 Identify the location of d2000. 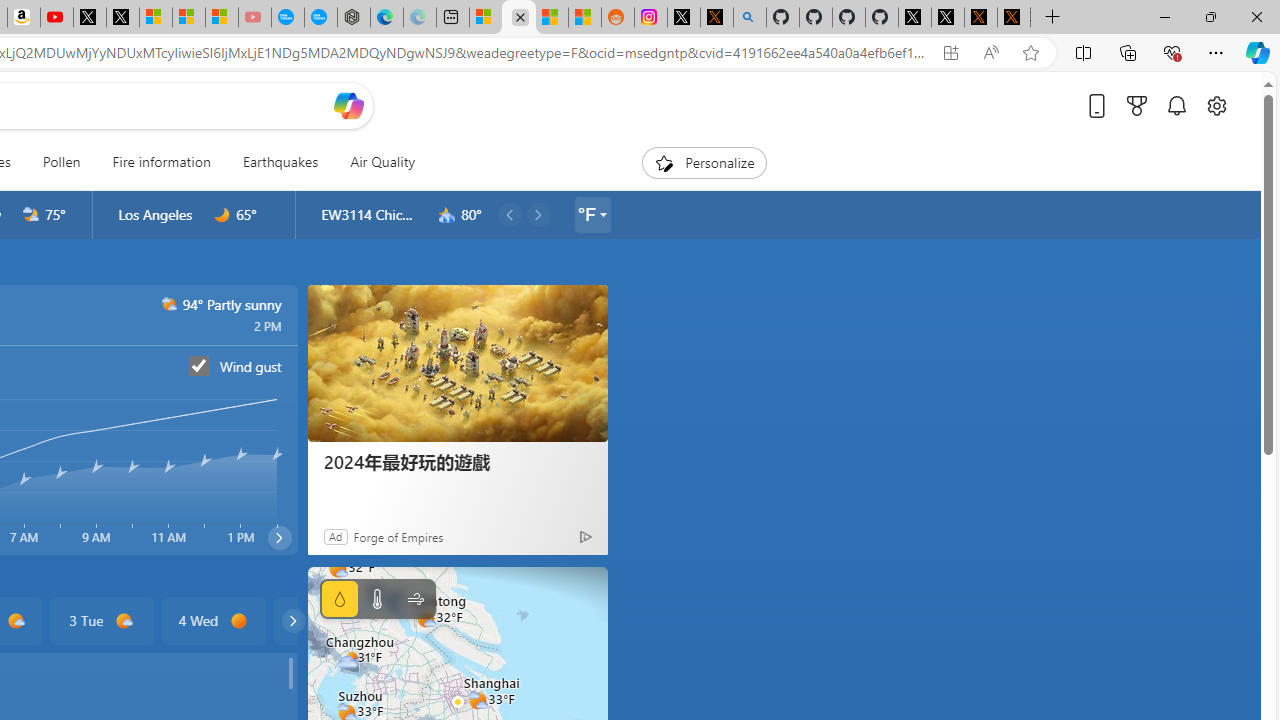
(170, 304).